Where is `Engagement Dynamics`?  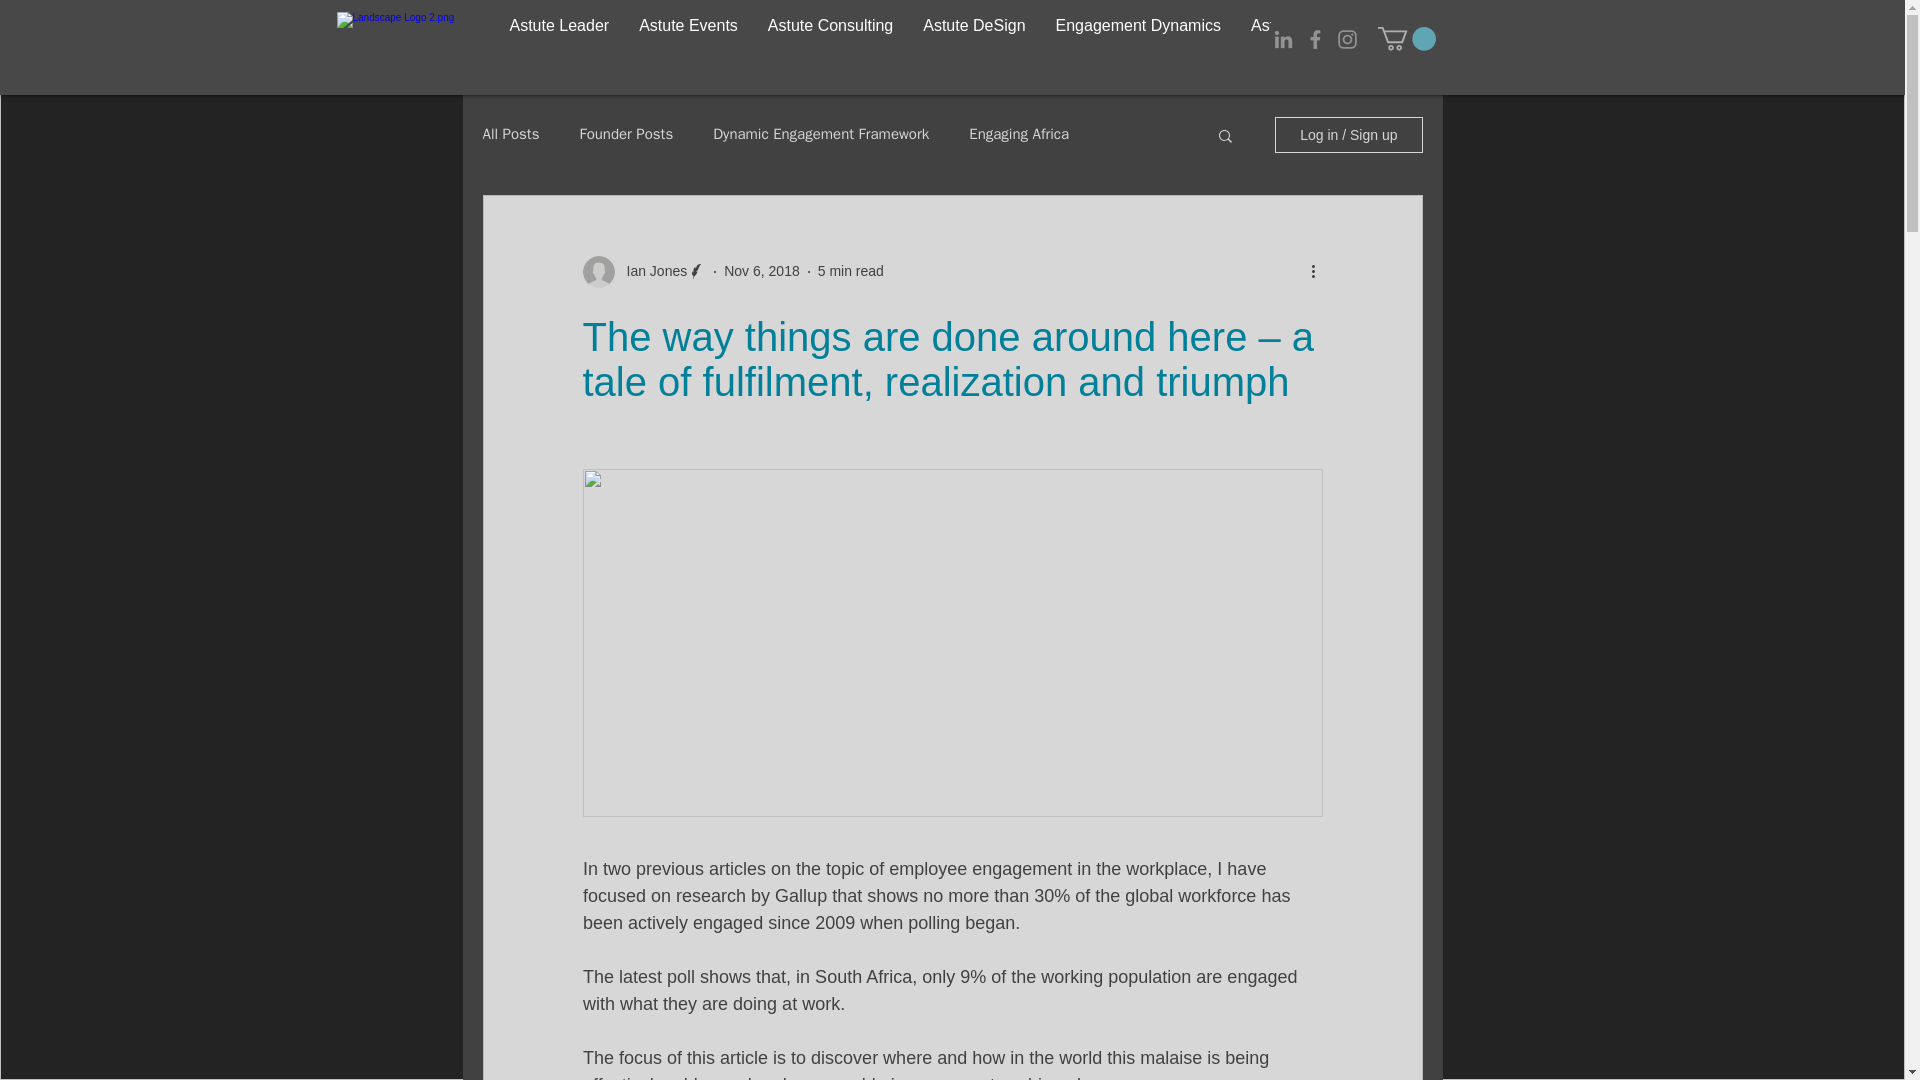
Engagement Dynamics is located at coordinates (1138, 40).